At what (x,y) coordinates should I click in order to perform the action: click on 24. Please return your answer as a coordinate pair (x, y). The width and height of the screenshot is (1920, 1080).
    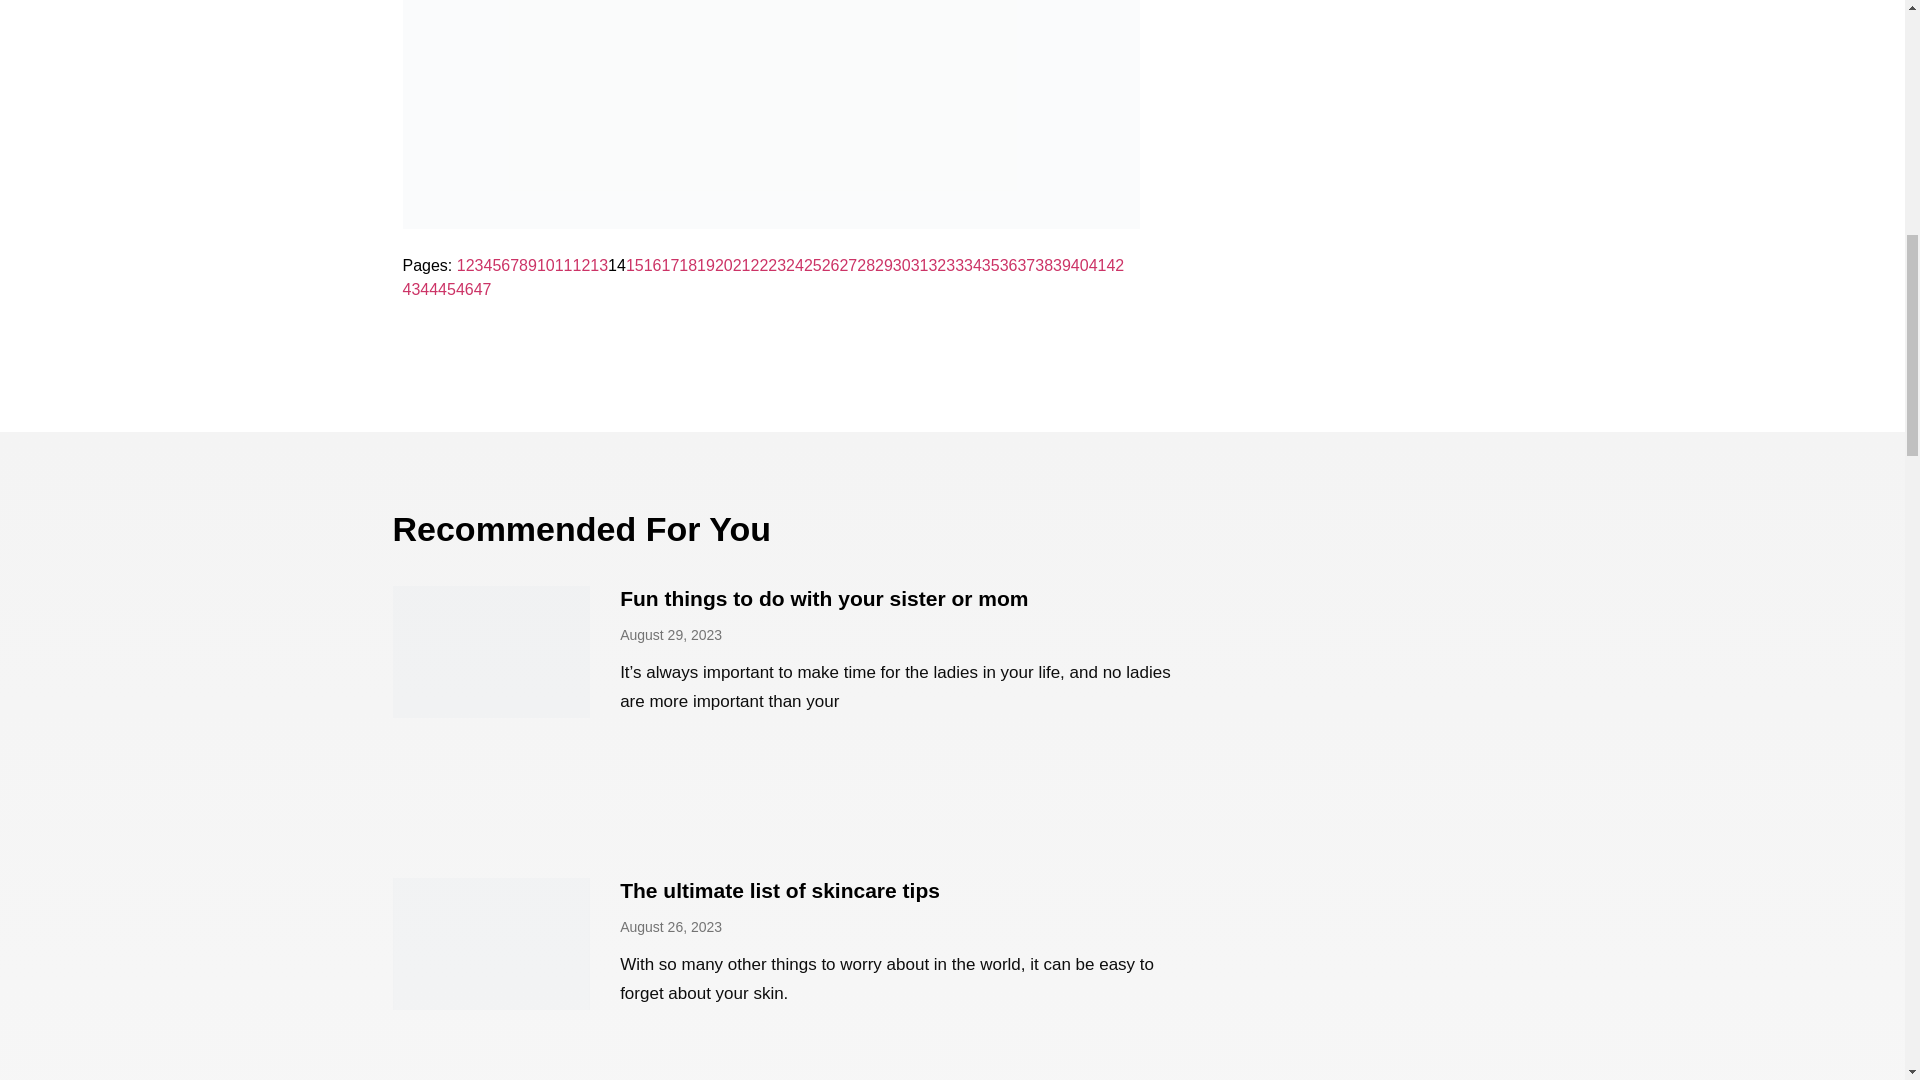
    Looking at the image, I should click on (794, 266).